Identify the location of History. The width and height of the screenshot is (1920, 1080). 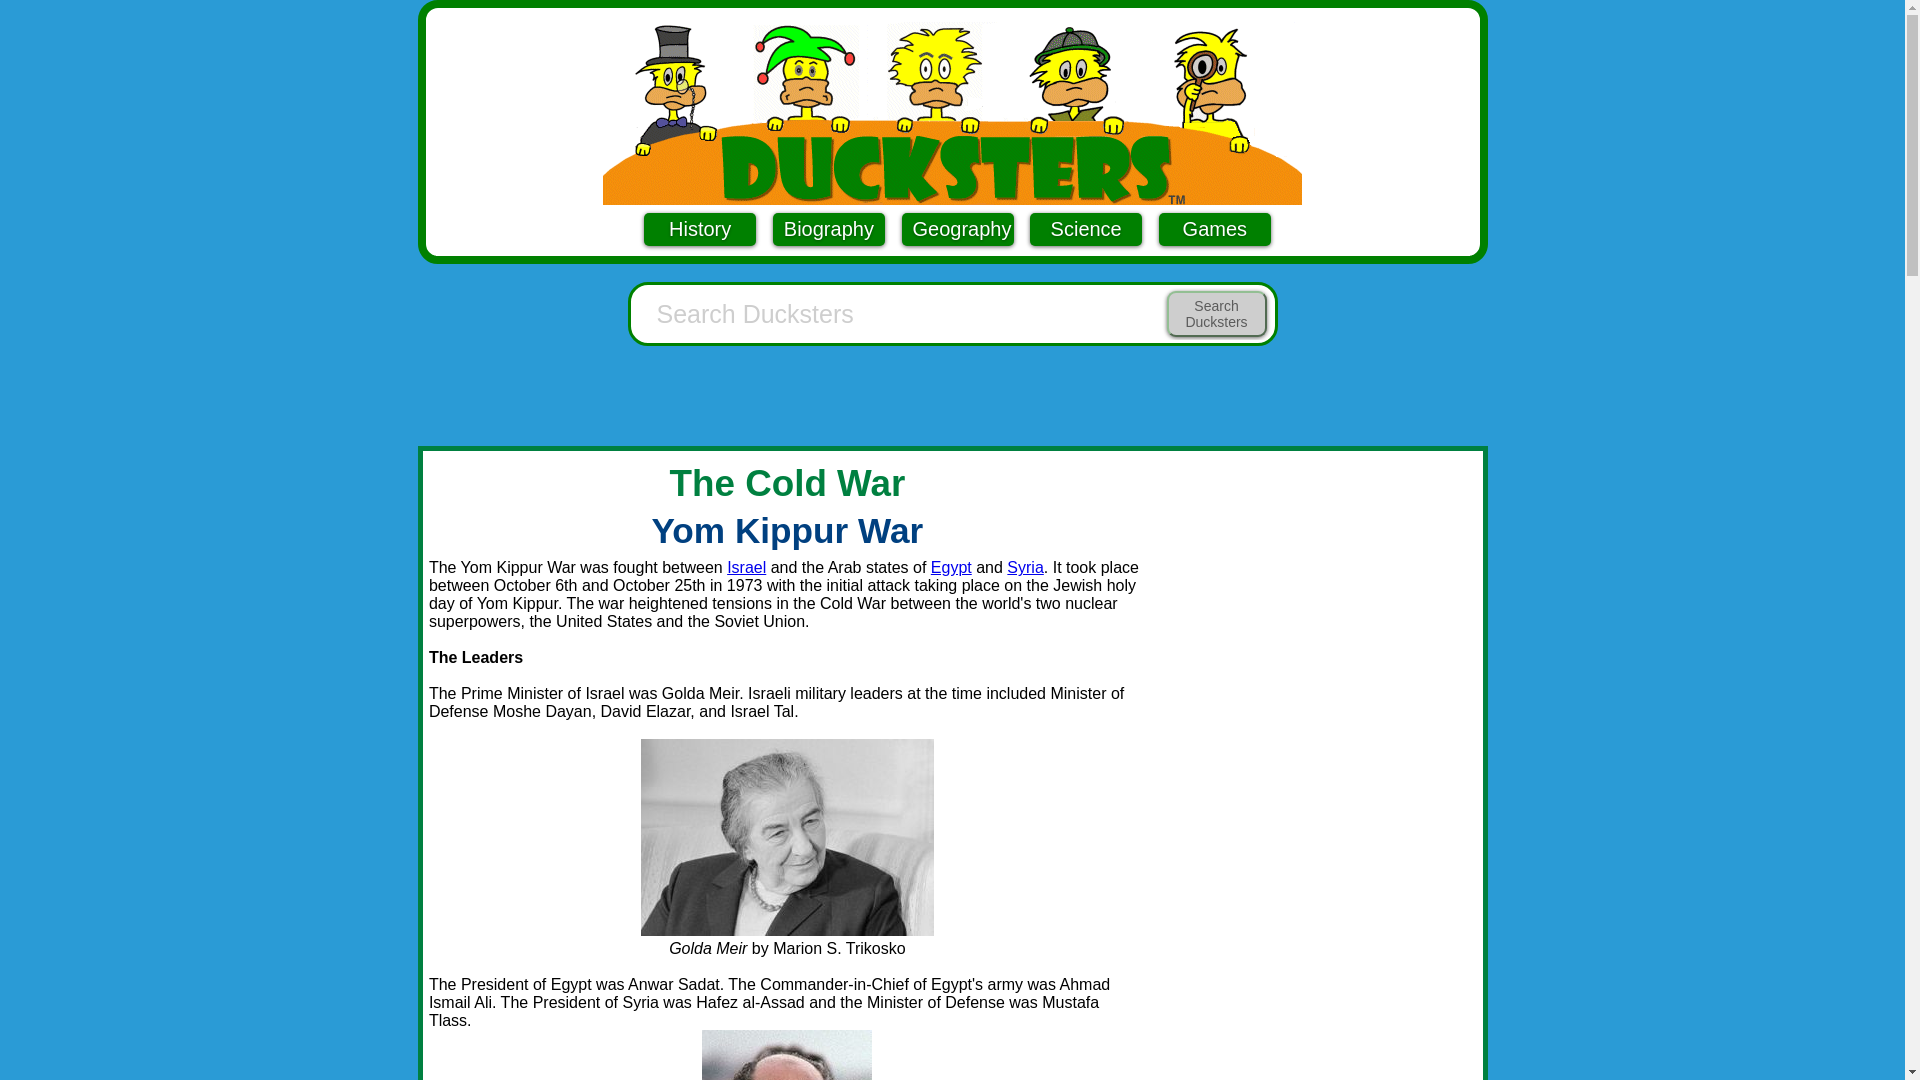
(700, 229).